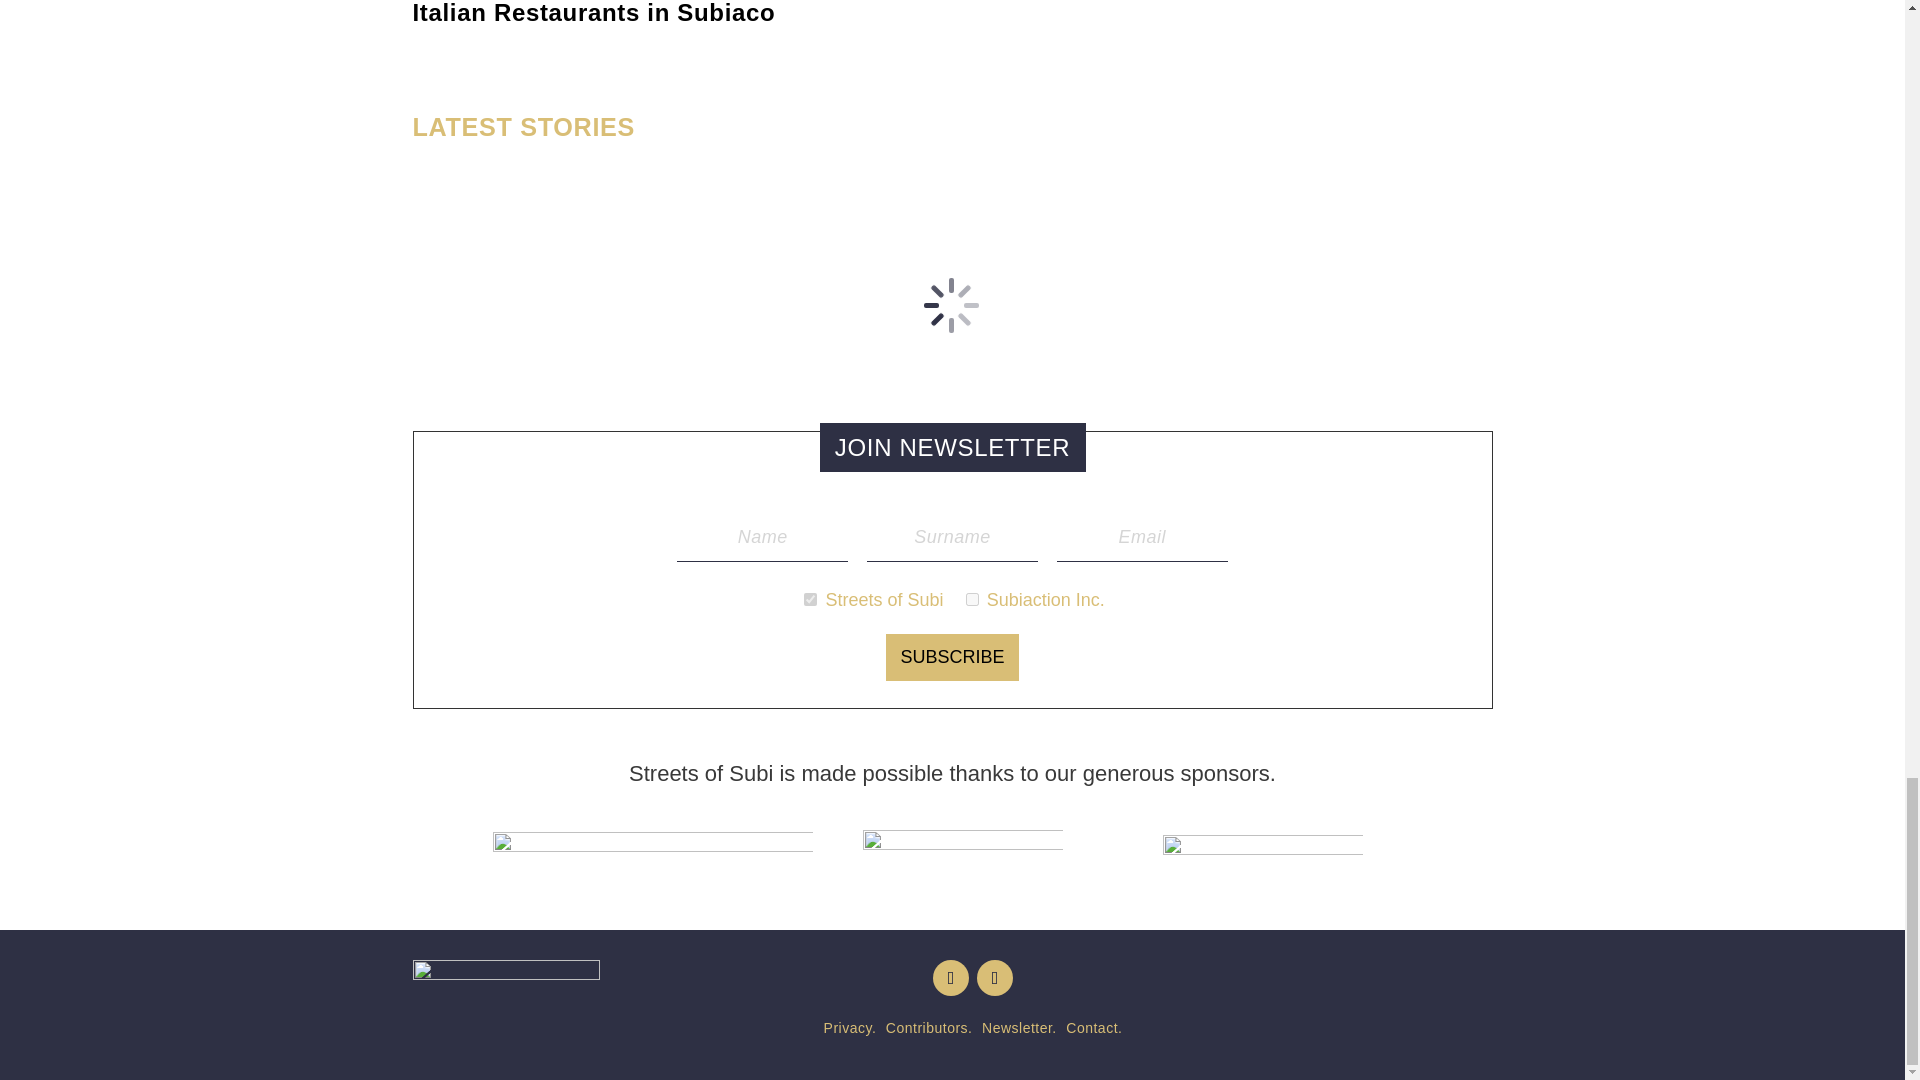 Image resolution: width=1920 pixels, height=1080 pixels. I want to click on Follow on Facebook, so click(995, 978).